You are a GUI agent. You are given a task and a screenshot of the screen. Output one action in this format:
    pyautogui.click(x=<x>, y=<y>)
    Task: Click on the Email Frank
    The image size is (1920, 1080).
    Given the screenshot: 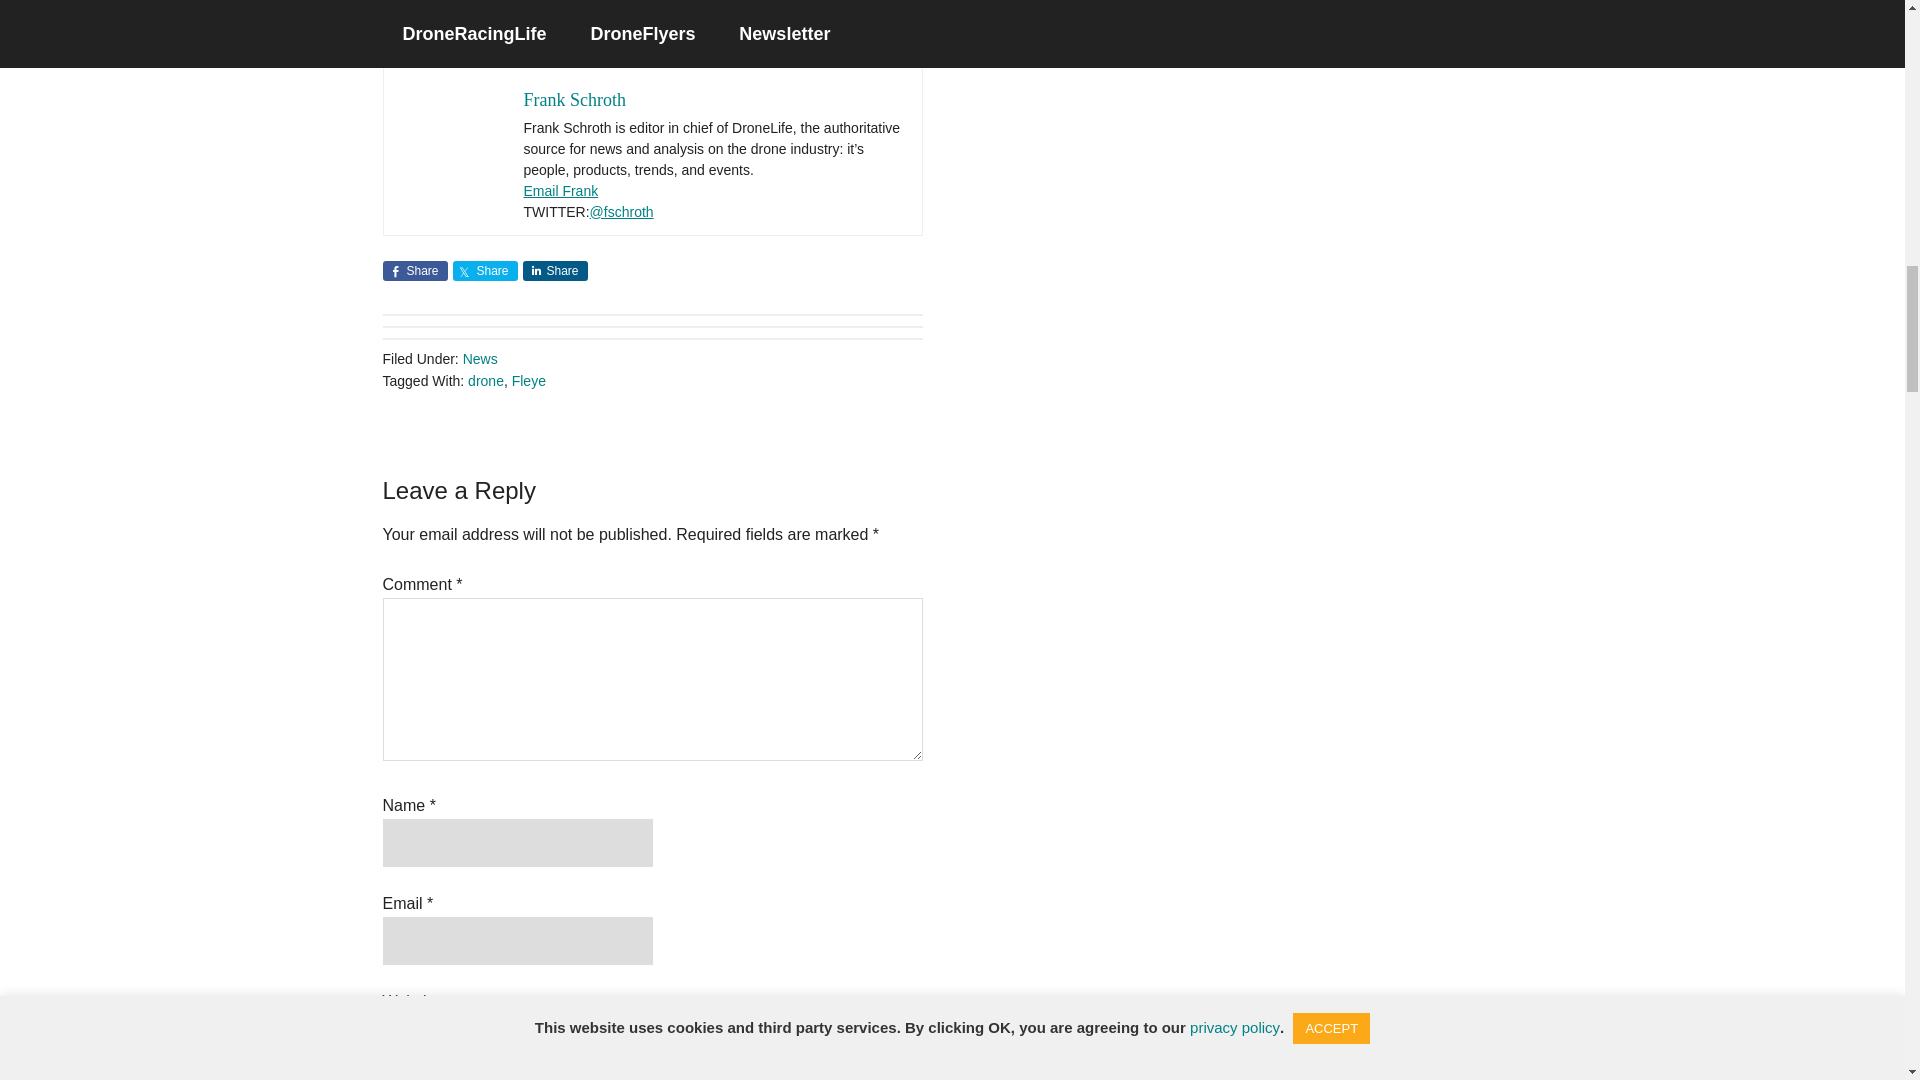 What is the action you would take?
    pyautogui.click(x=562, y=190)
    